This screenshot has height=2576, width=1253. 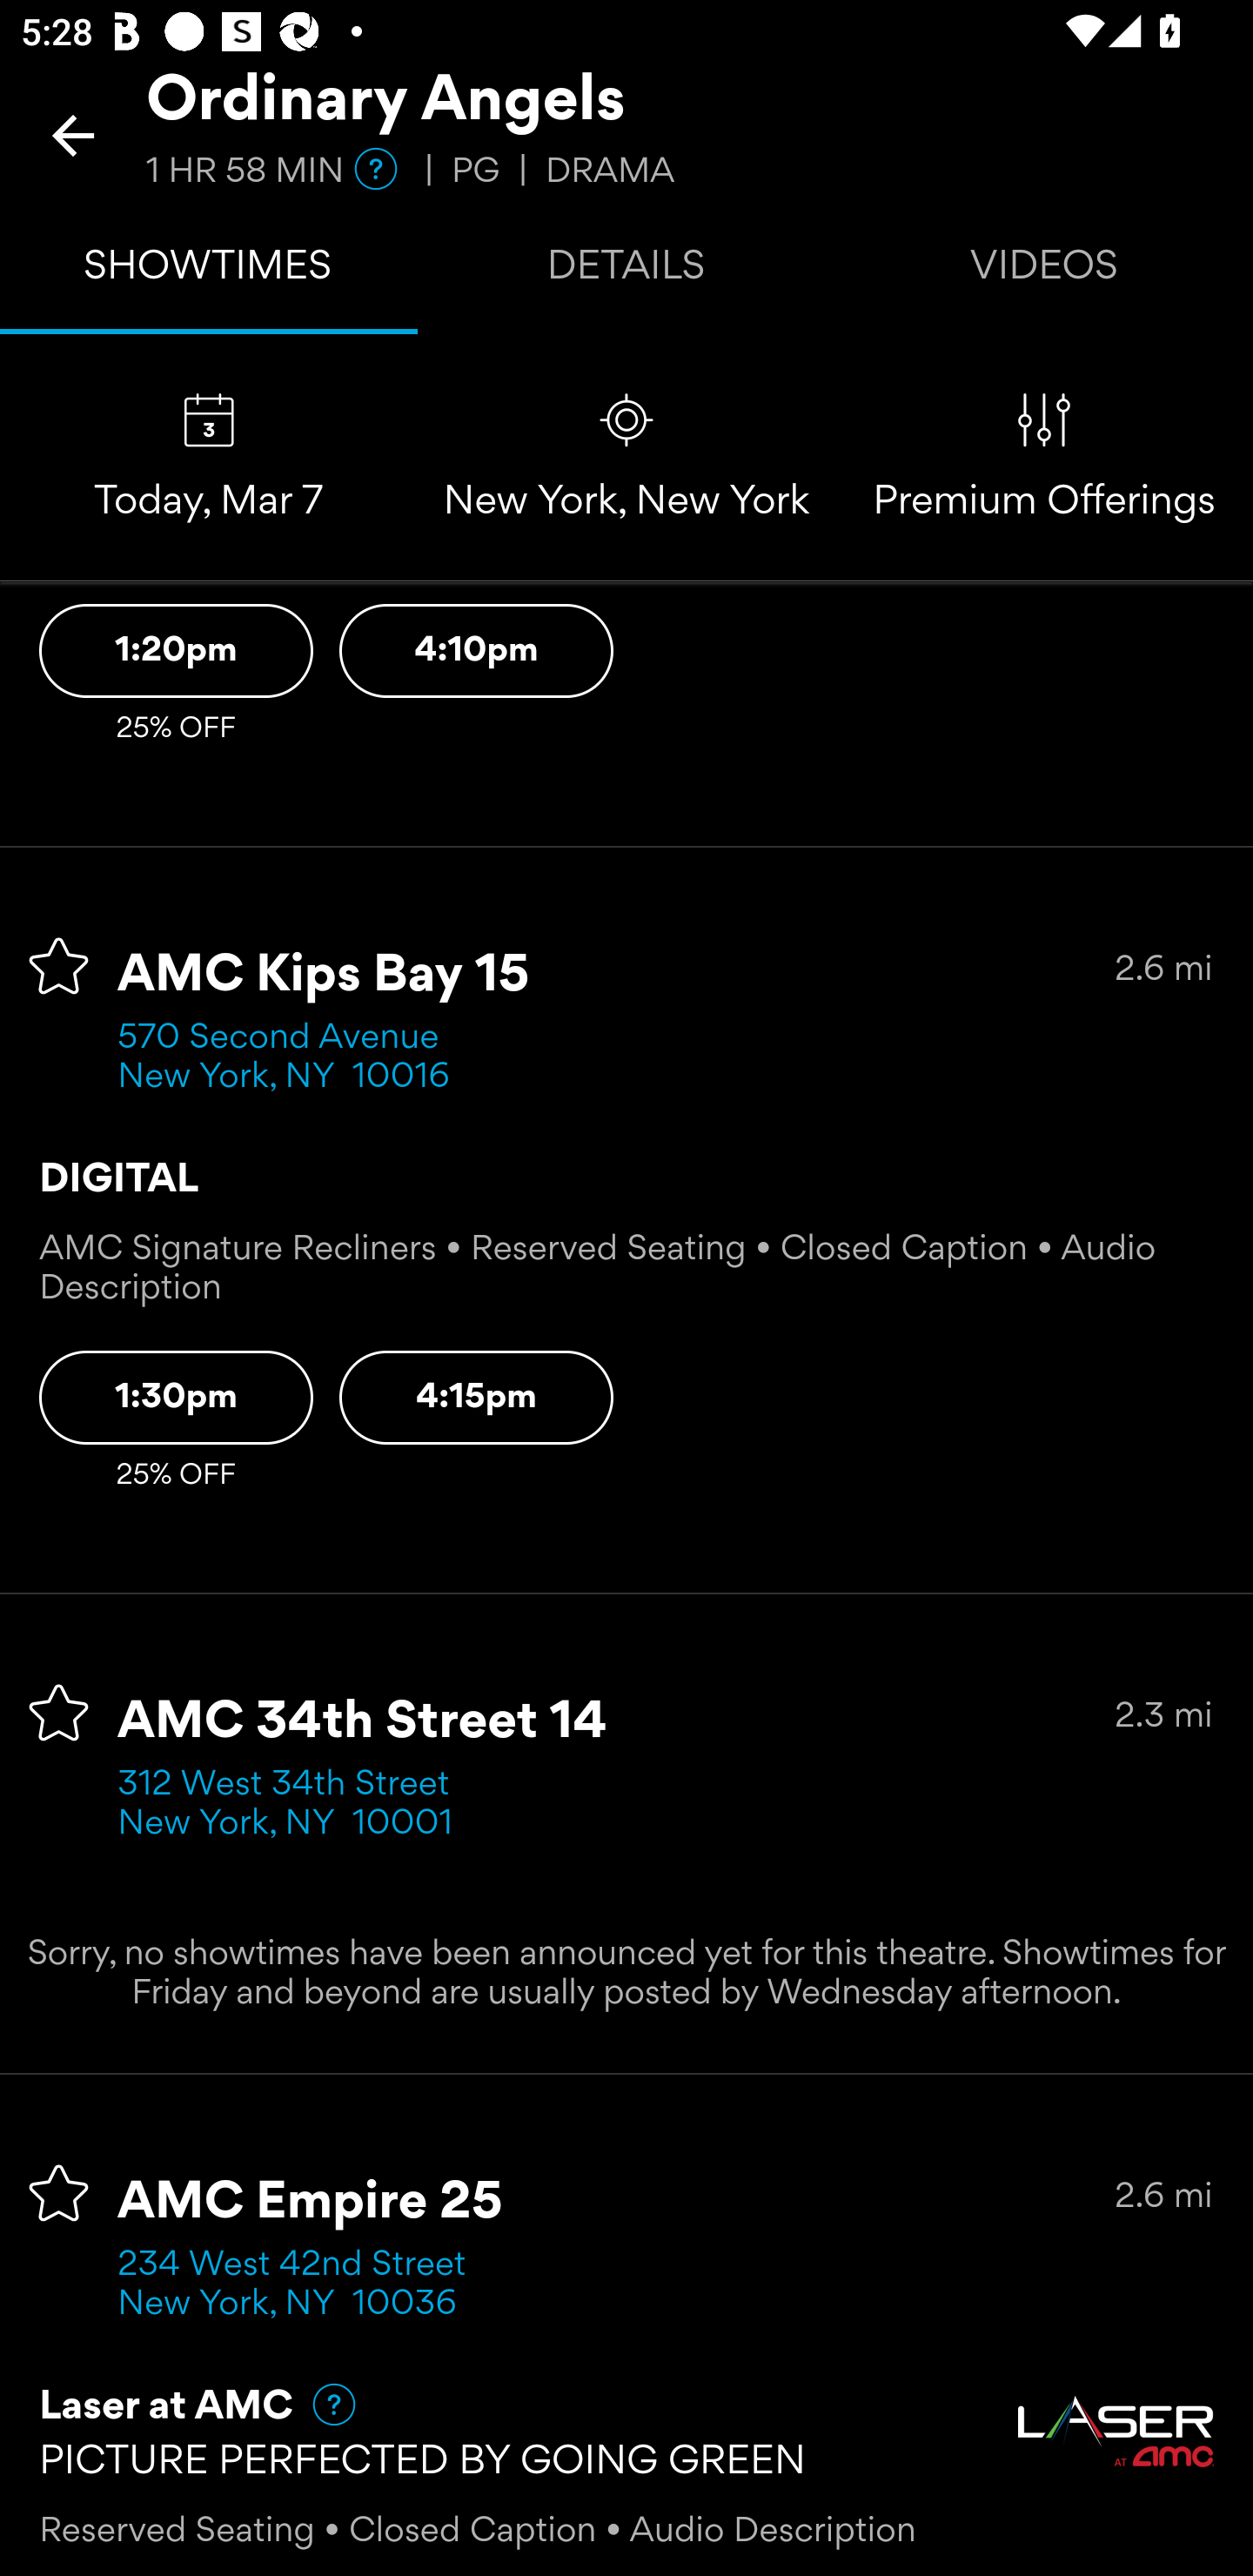 What do you see at coordinates (1044, 458) in the screenshot?
I see `Premium Offerings
Premium Offerings` at bounding box center [1044, 458].